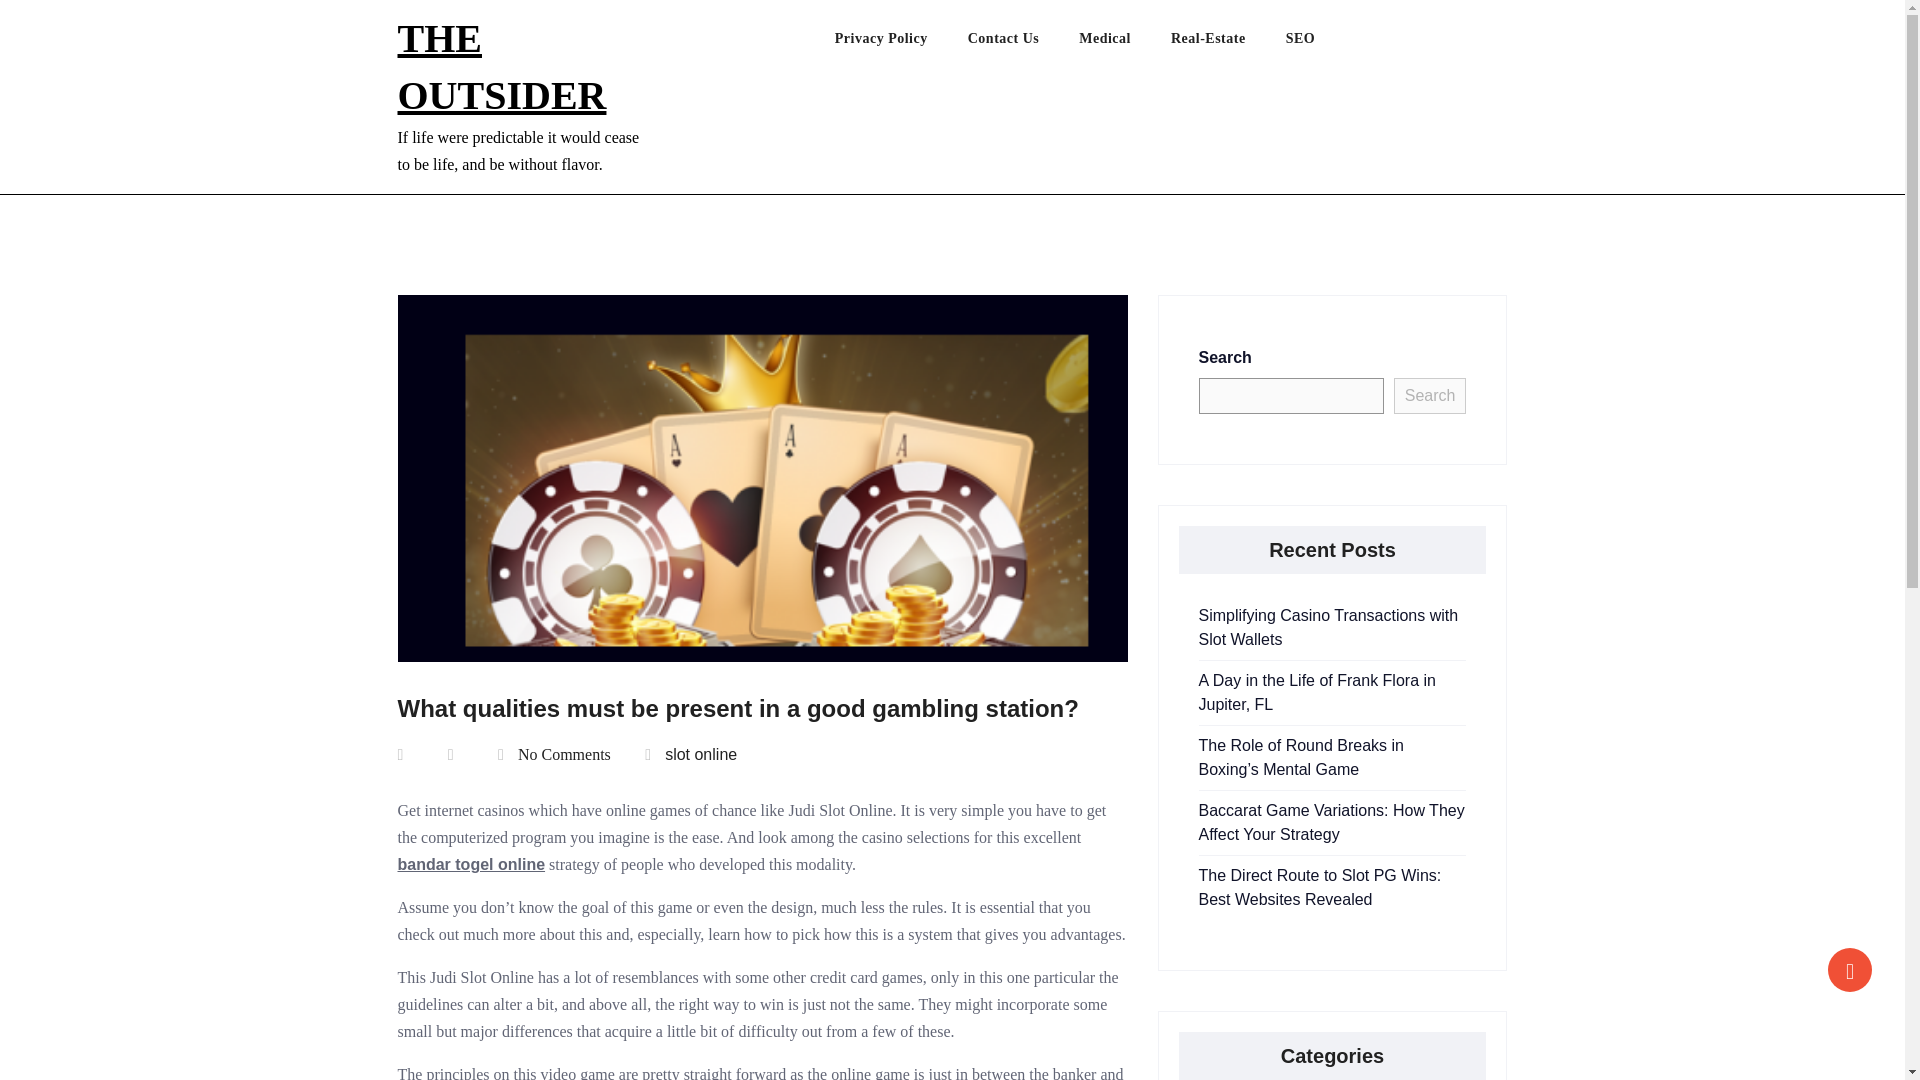  What do you see at coordinates (1125, 43) in the screenshot?
I see `Medical` at bounding box center [1125, 43].